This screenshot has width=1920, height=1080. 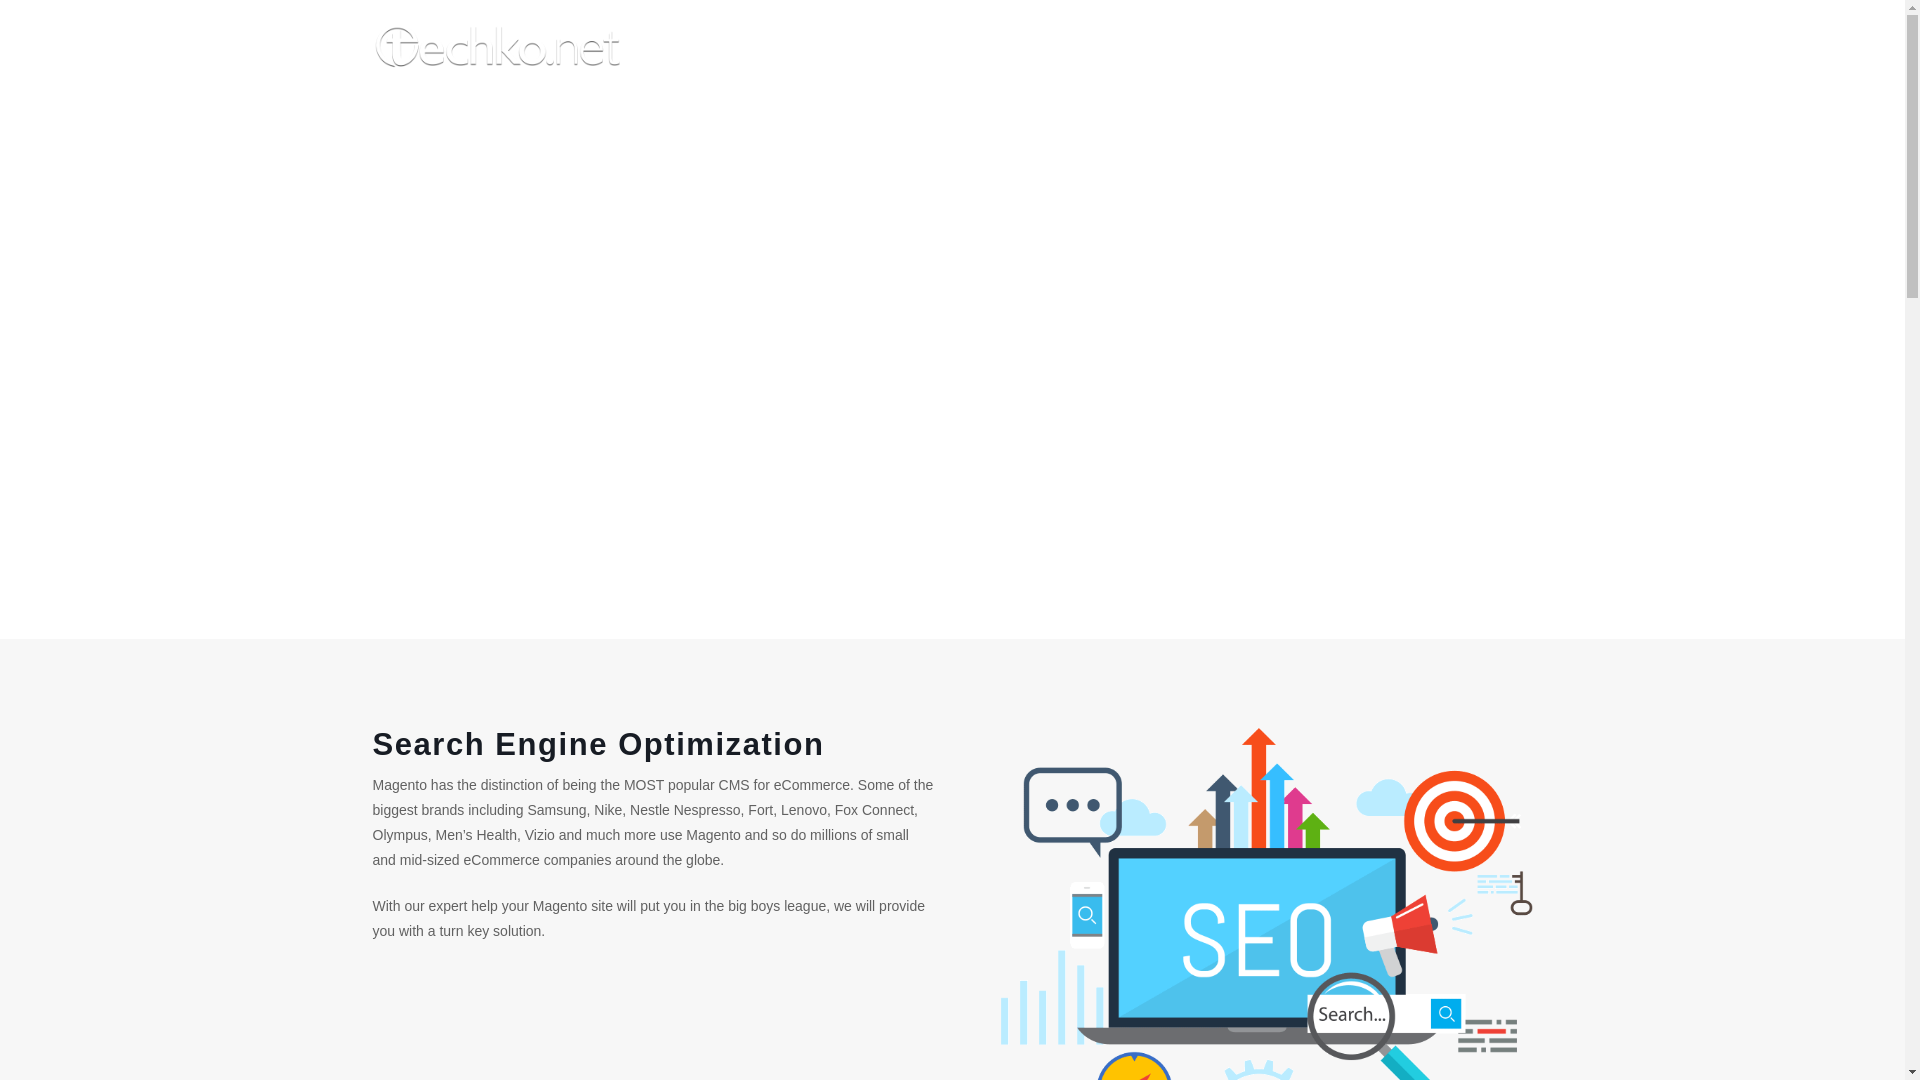 I want to click on Search Engine Optimization, so click(x=1462, y=38).